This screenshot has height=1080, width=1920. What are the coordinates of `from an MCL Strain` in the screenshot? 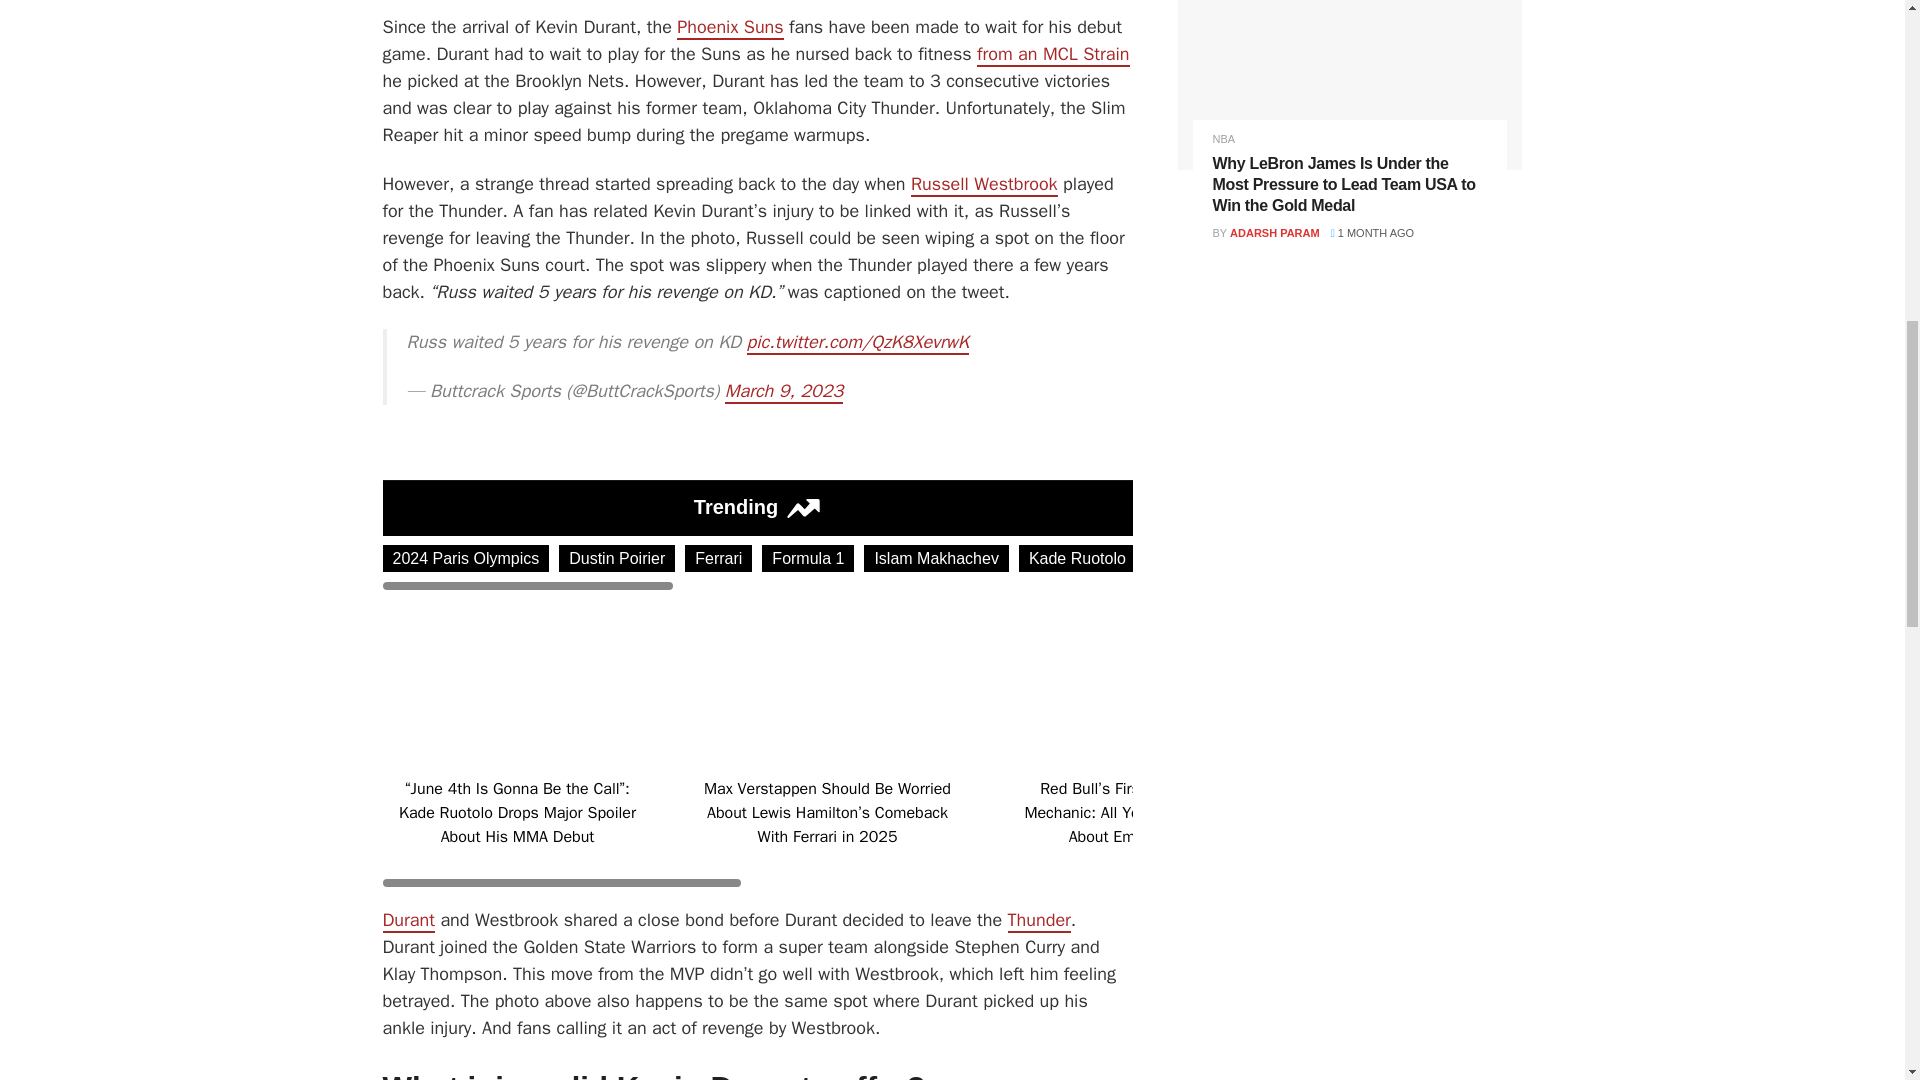 It's located at (1052, 54).